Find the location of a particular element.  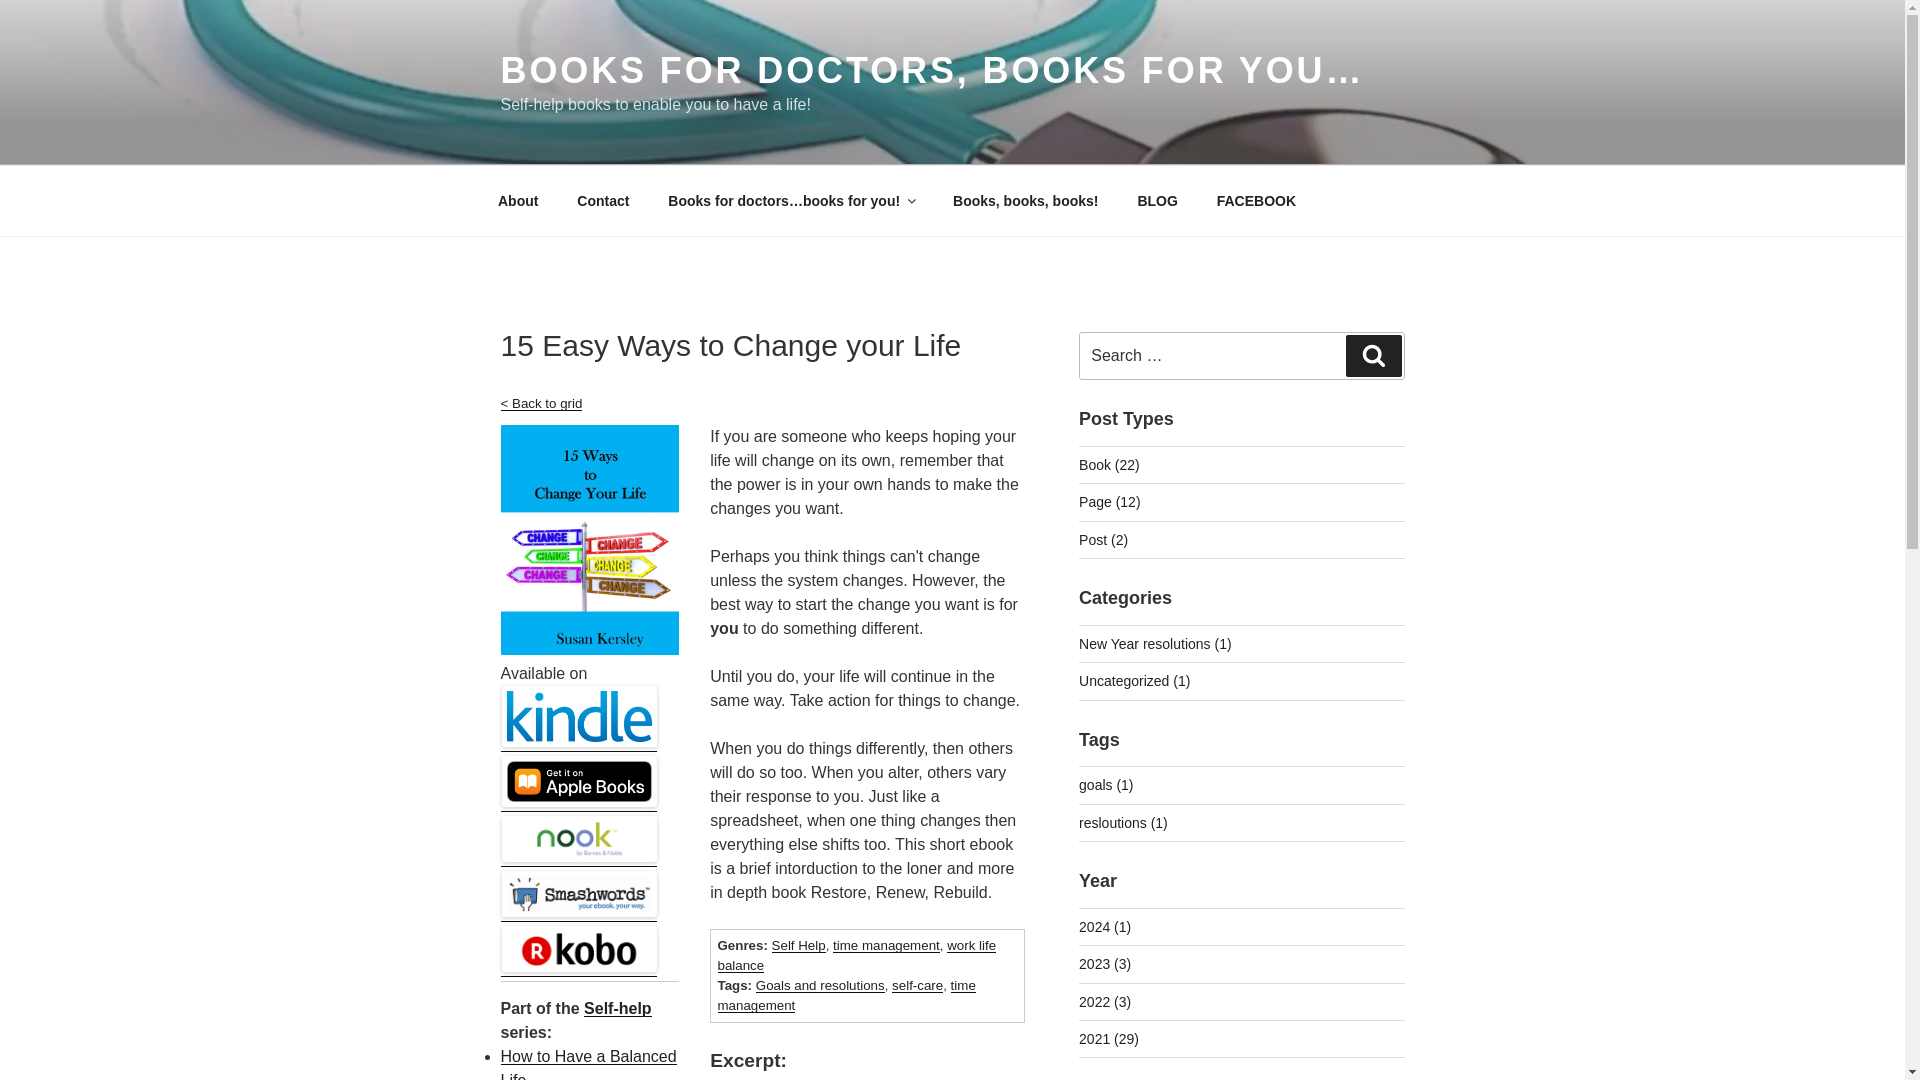

FACEBOOK is located at coordinates (1256, 200).